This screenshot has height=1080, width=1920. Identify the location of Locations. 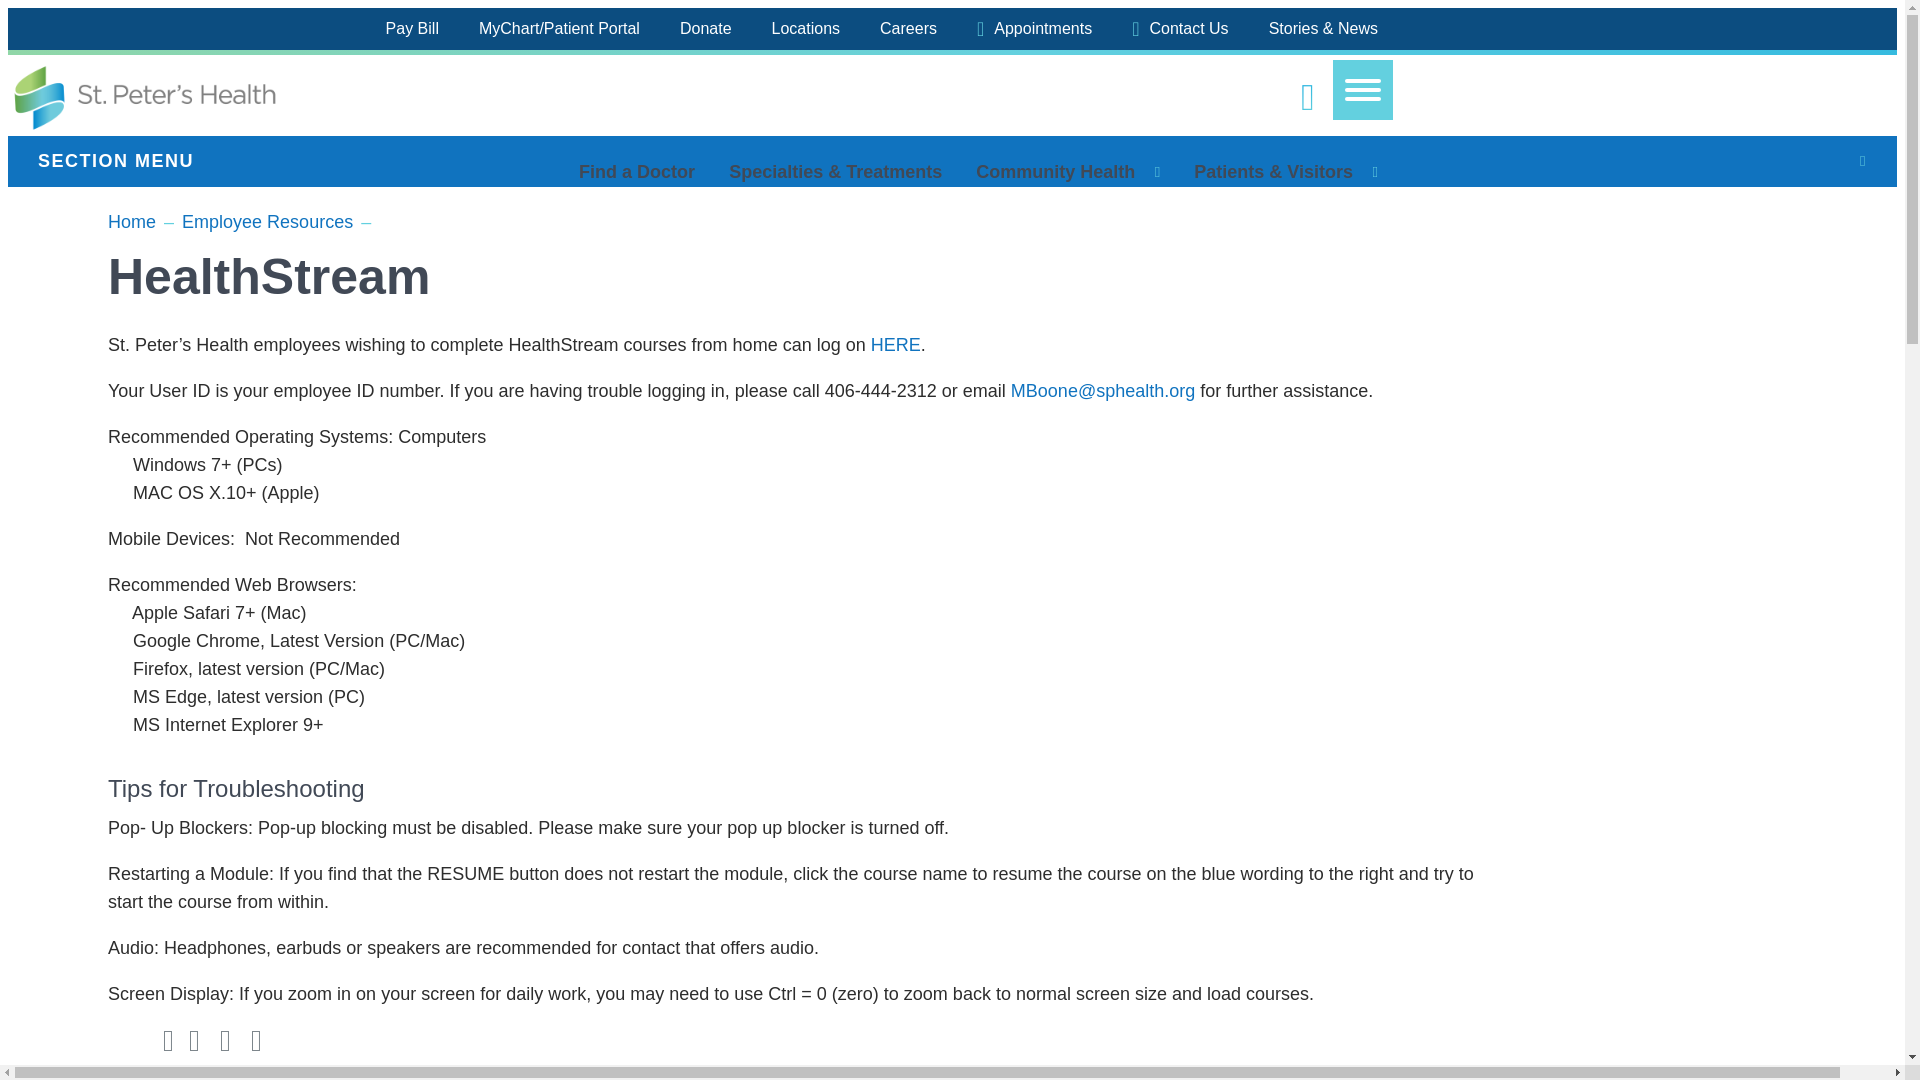
(806, 29).